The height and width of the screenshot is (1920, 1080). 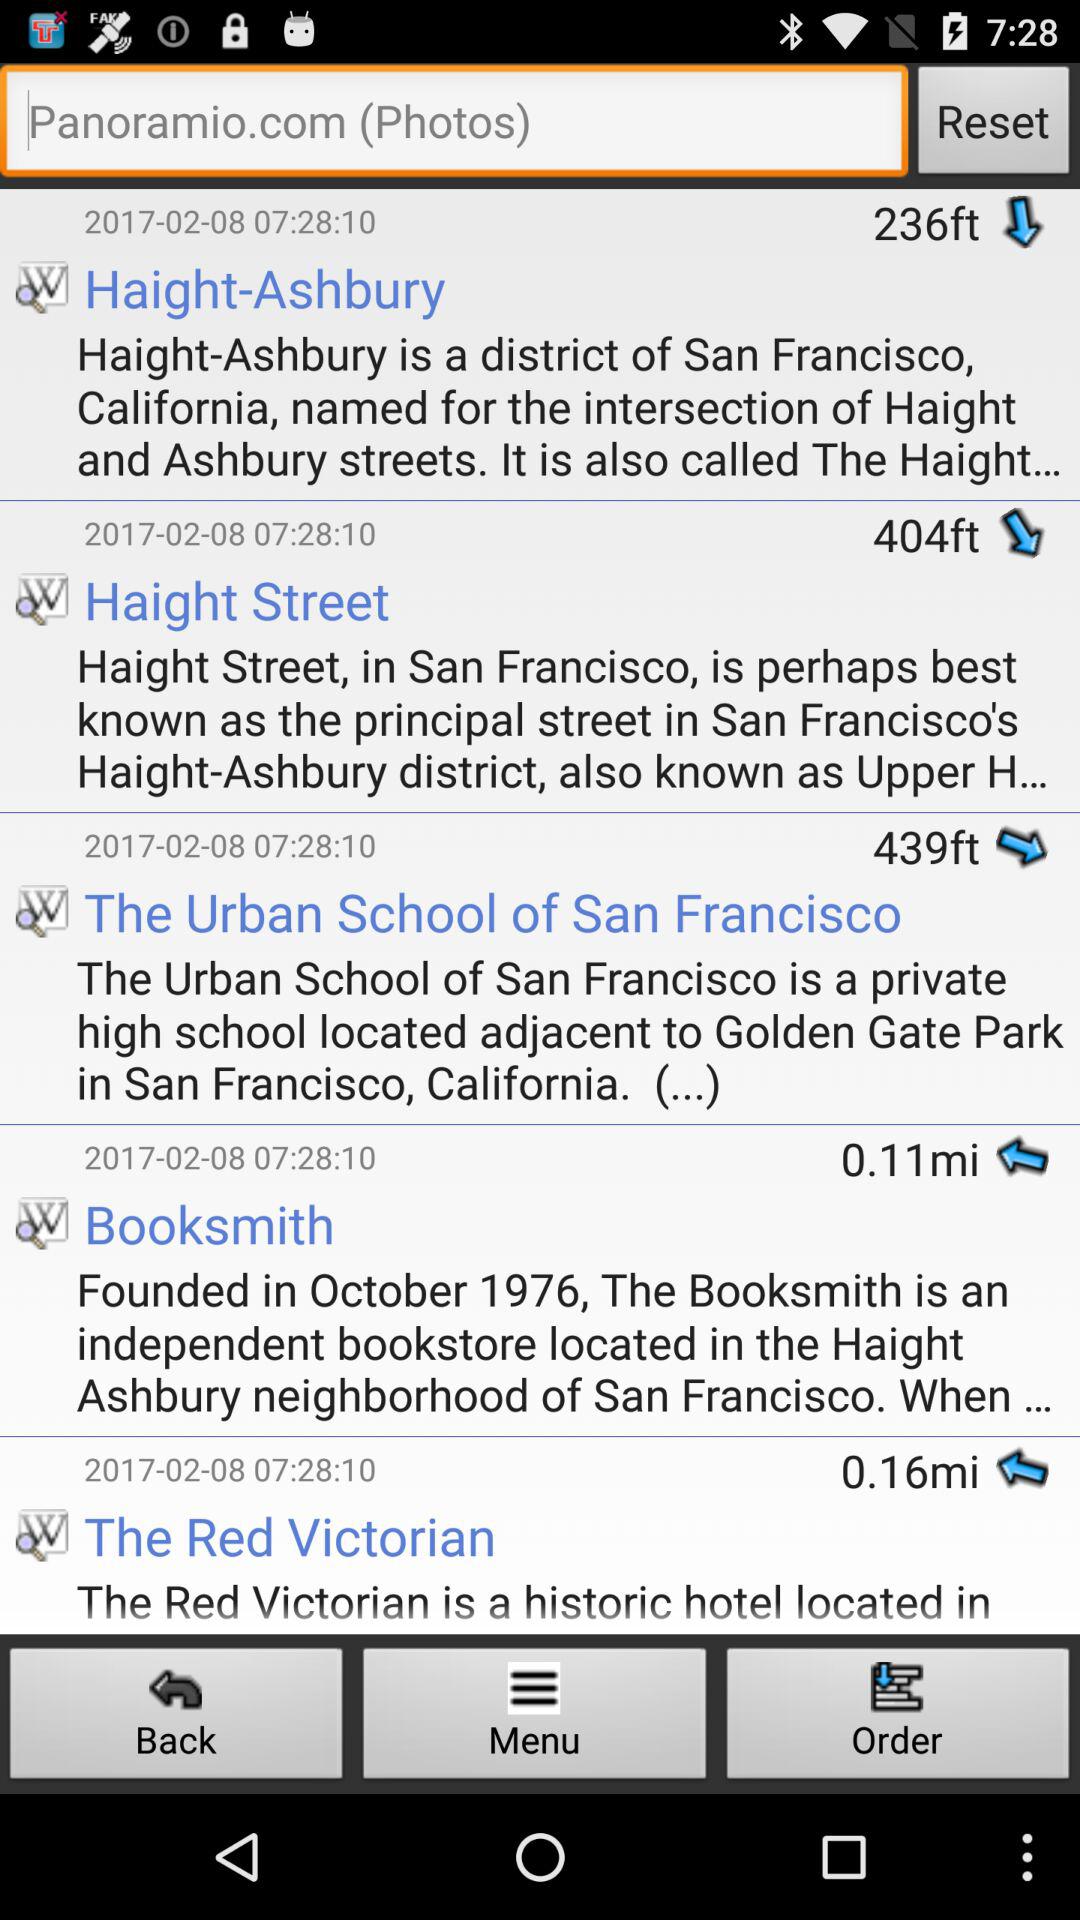 What do you see at coordinates (534, 1718) in the screenshot?
I see `click app below the the red victorian app` at bounding box center [534, 1718].